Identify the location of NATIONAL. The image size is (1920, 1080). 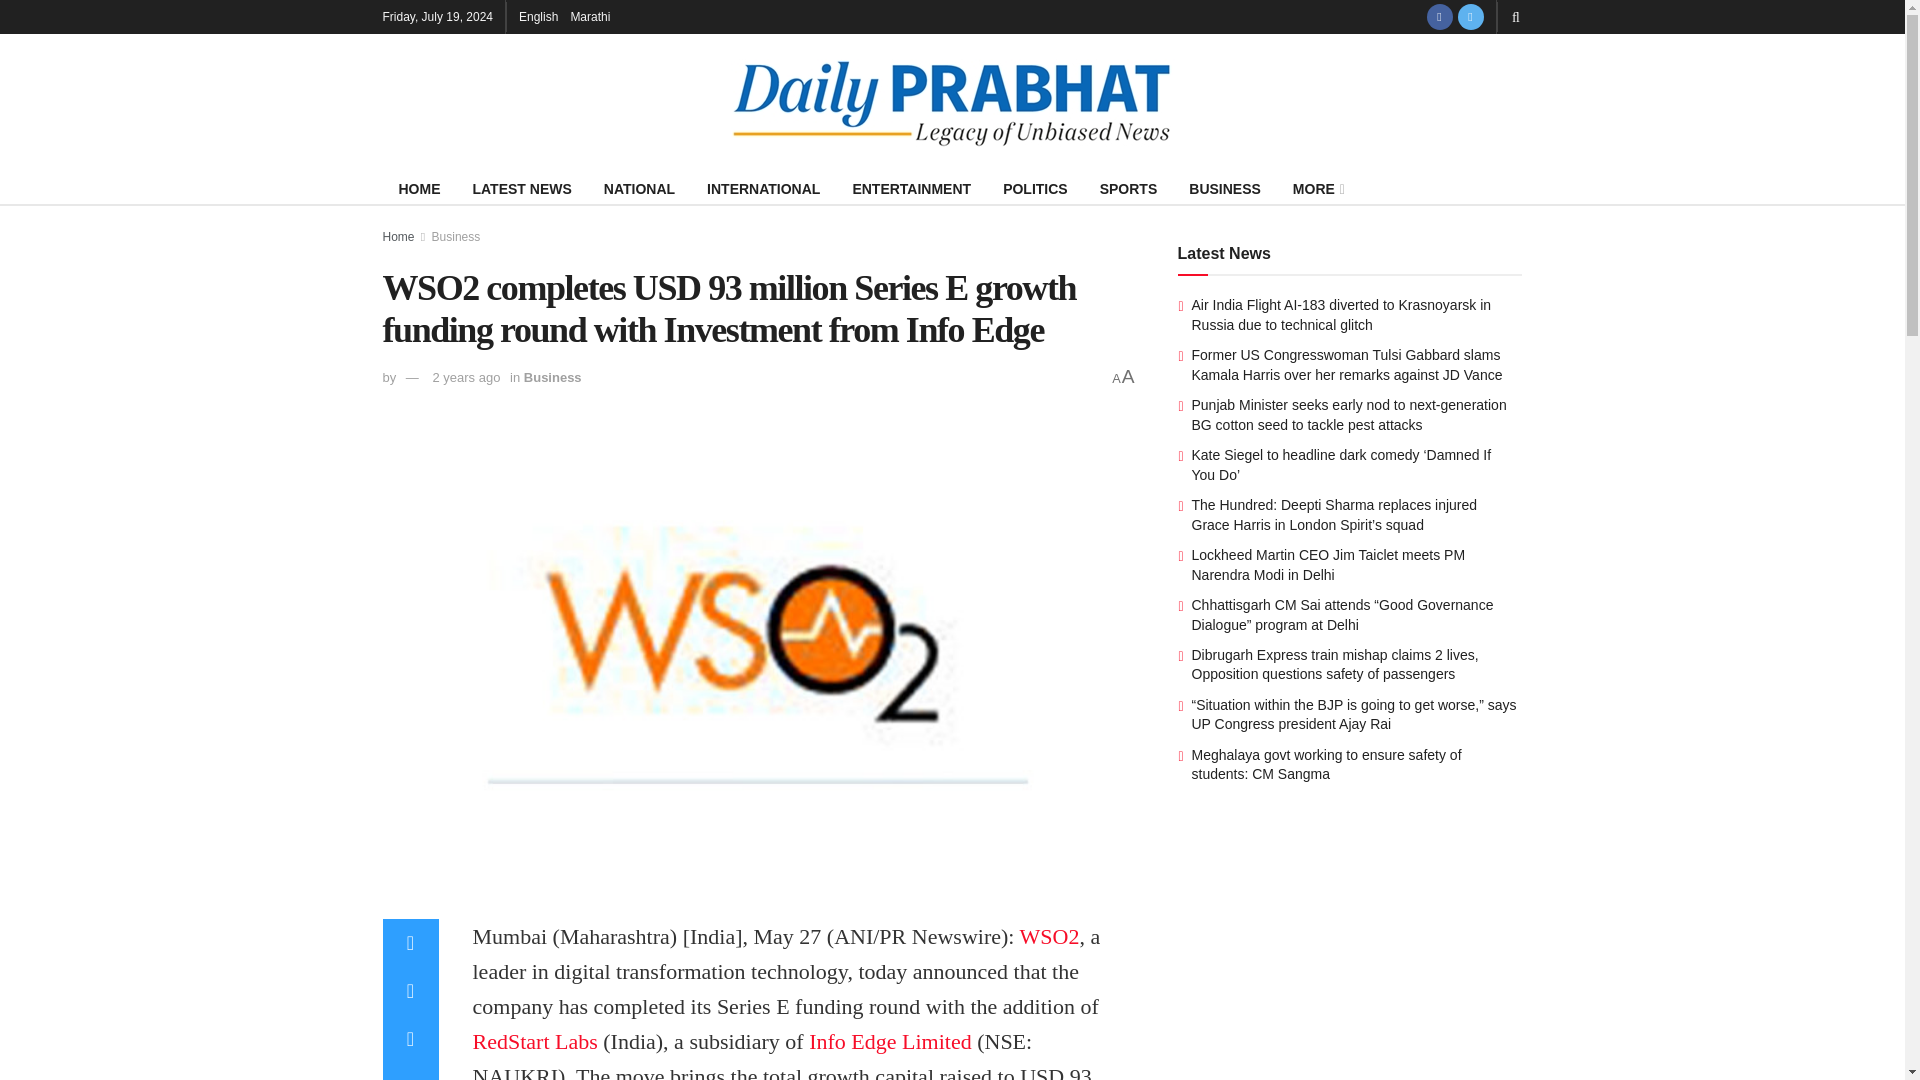
(639, 188).